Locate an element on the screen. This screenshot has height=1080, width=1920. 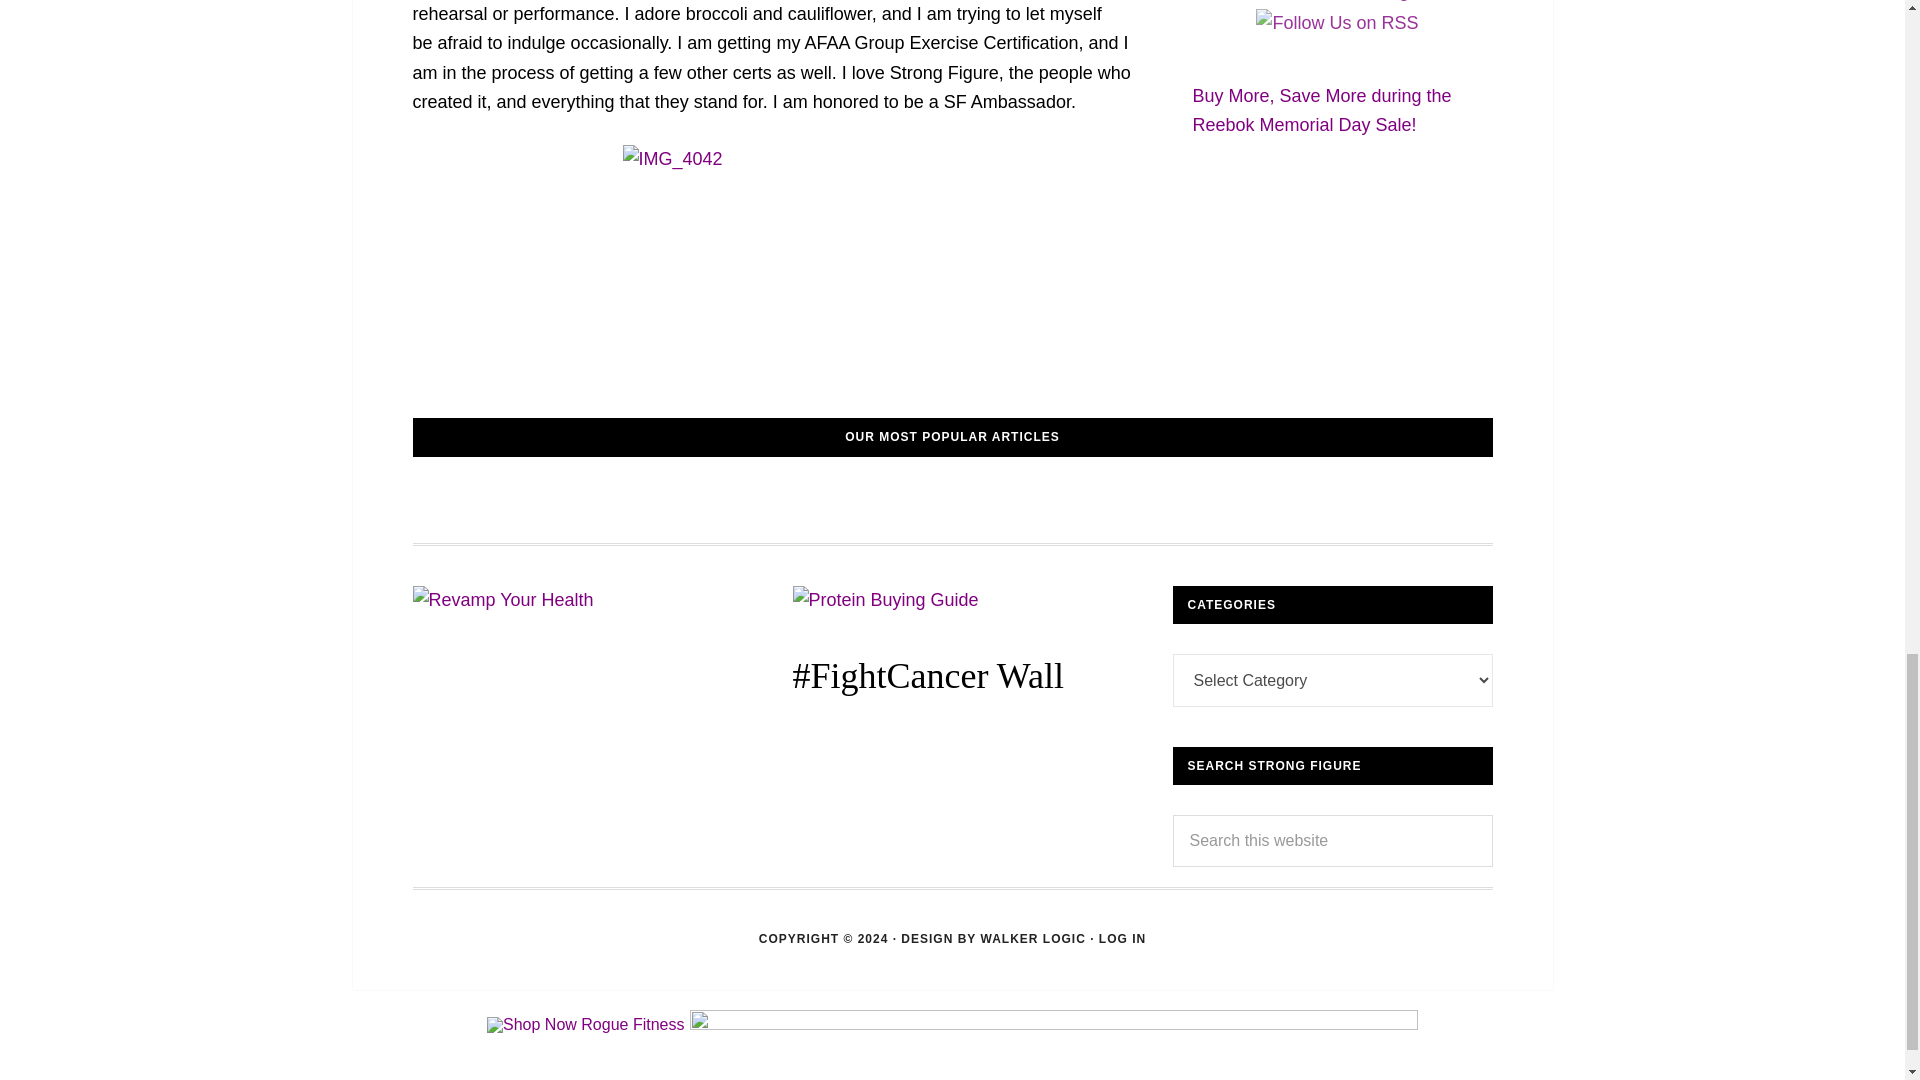
Shop Now Rogue Fitness is located at coordinates (585, 1024).